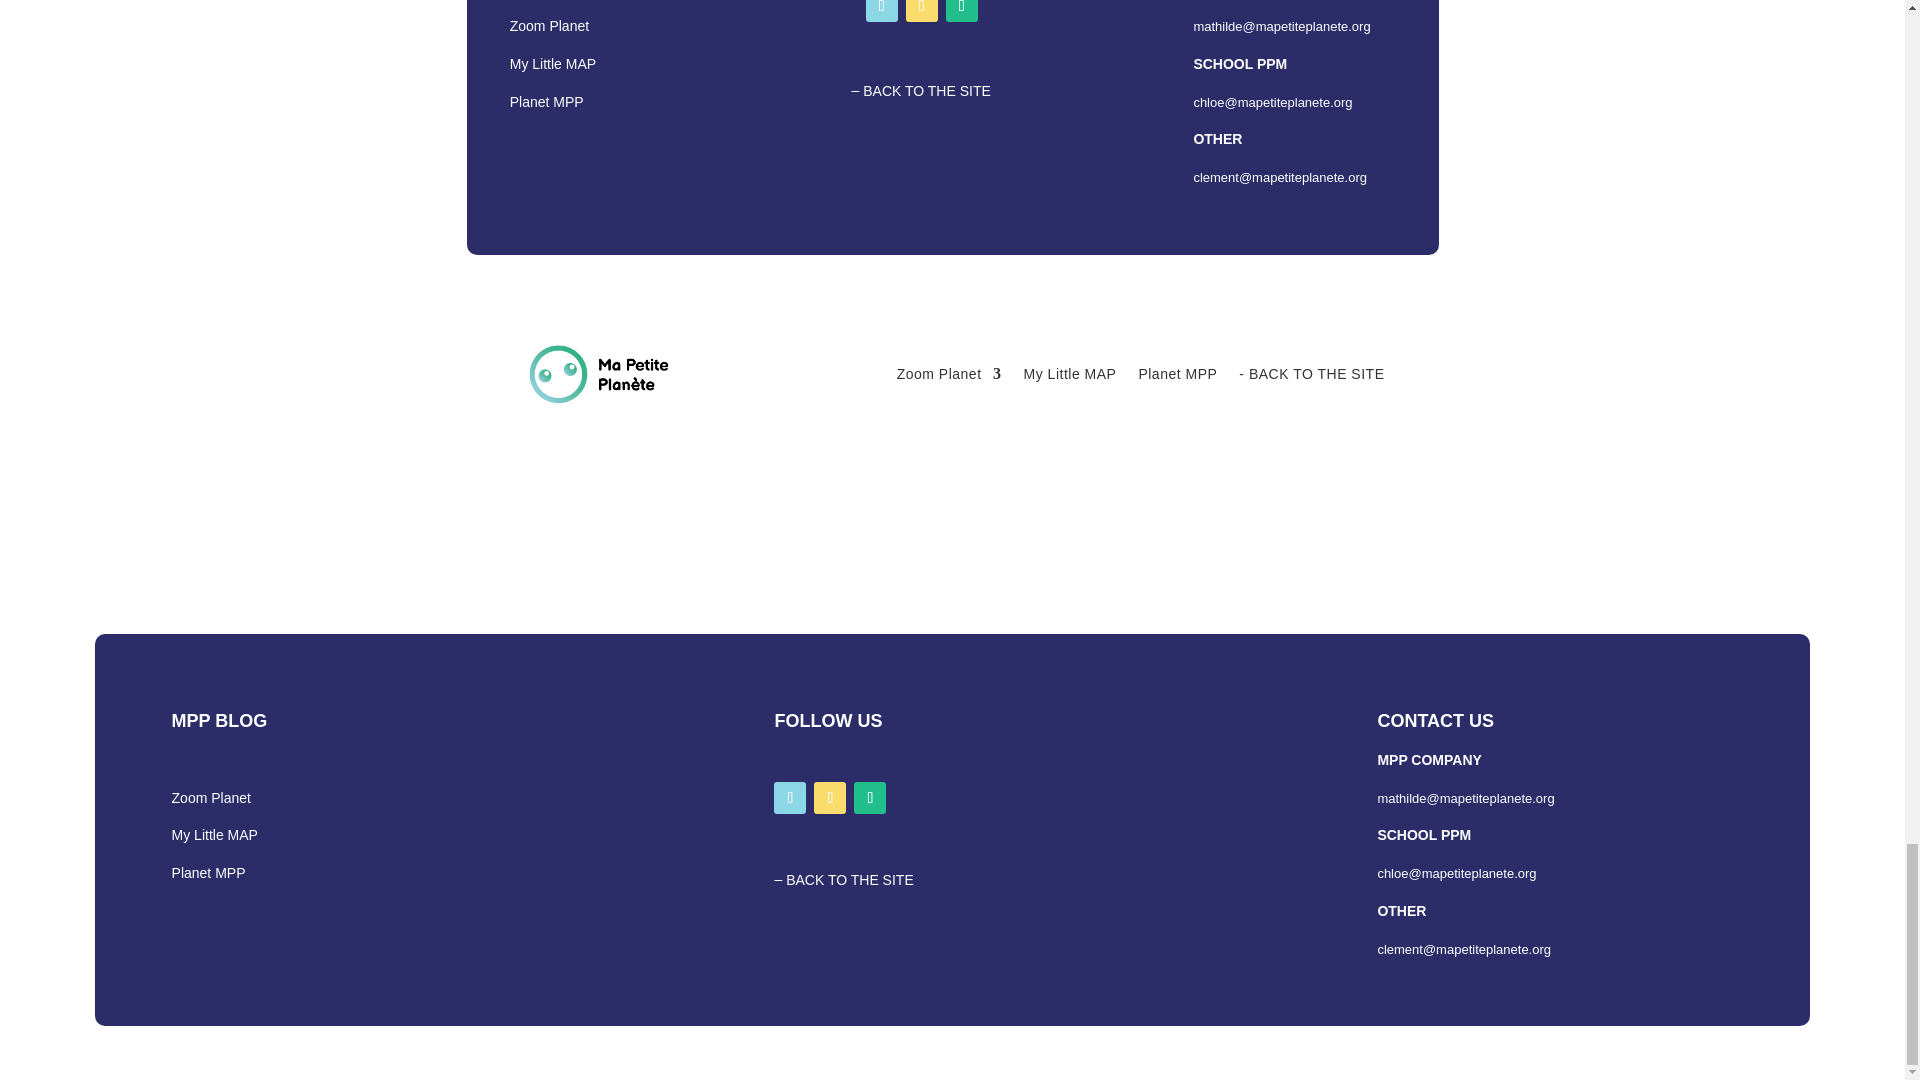 This screenshot has width=1920, height=1080. What do you see at coordinates (550, 26) in the screenshot?
I see `Zoom Planet` at bounding box center [550, 26].